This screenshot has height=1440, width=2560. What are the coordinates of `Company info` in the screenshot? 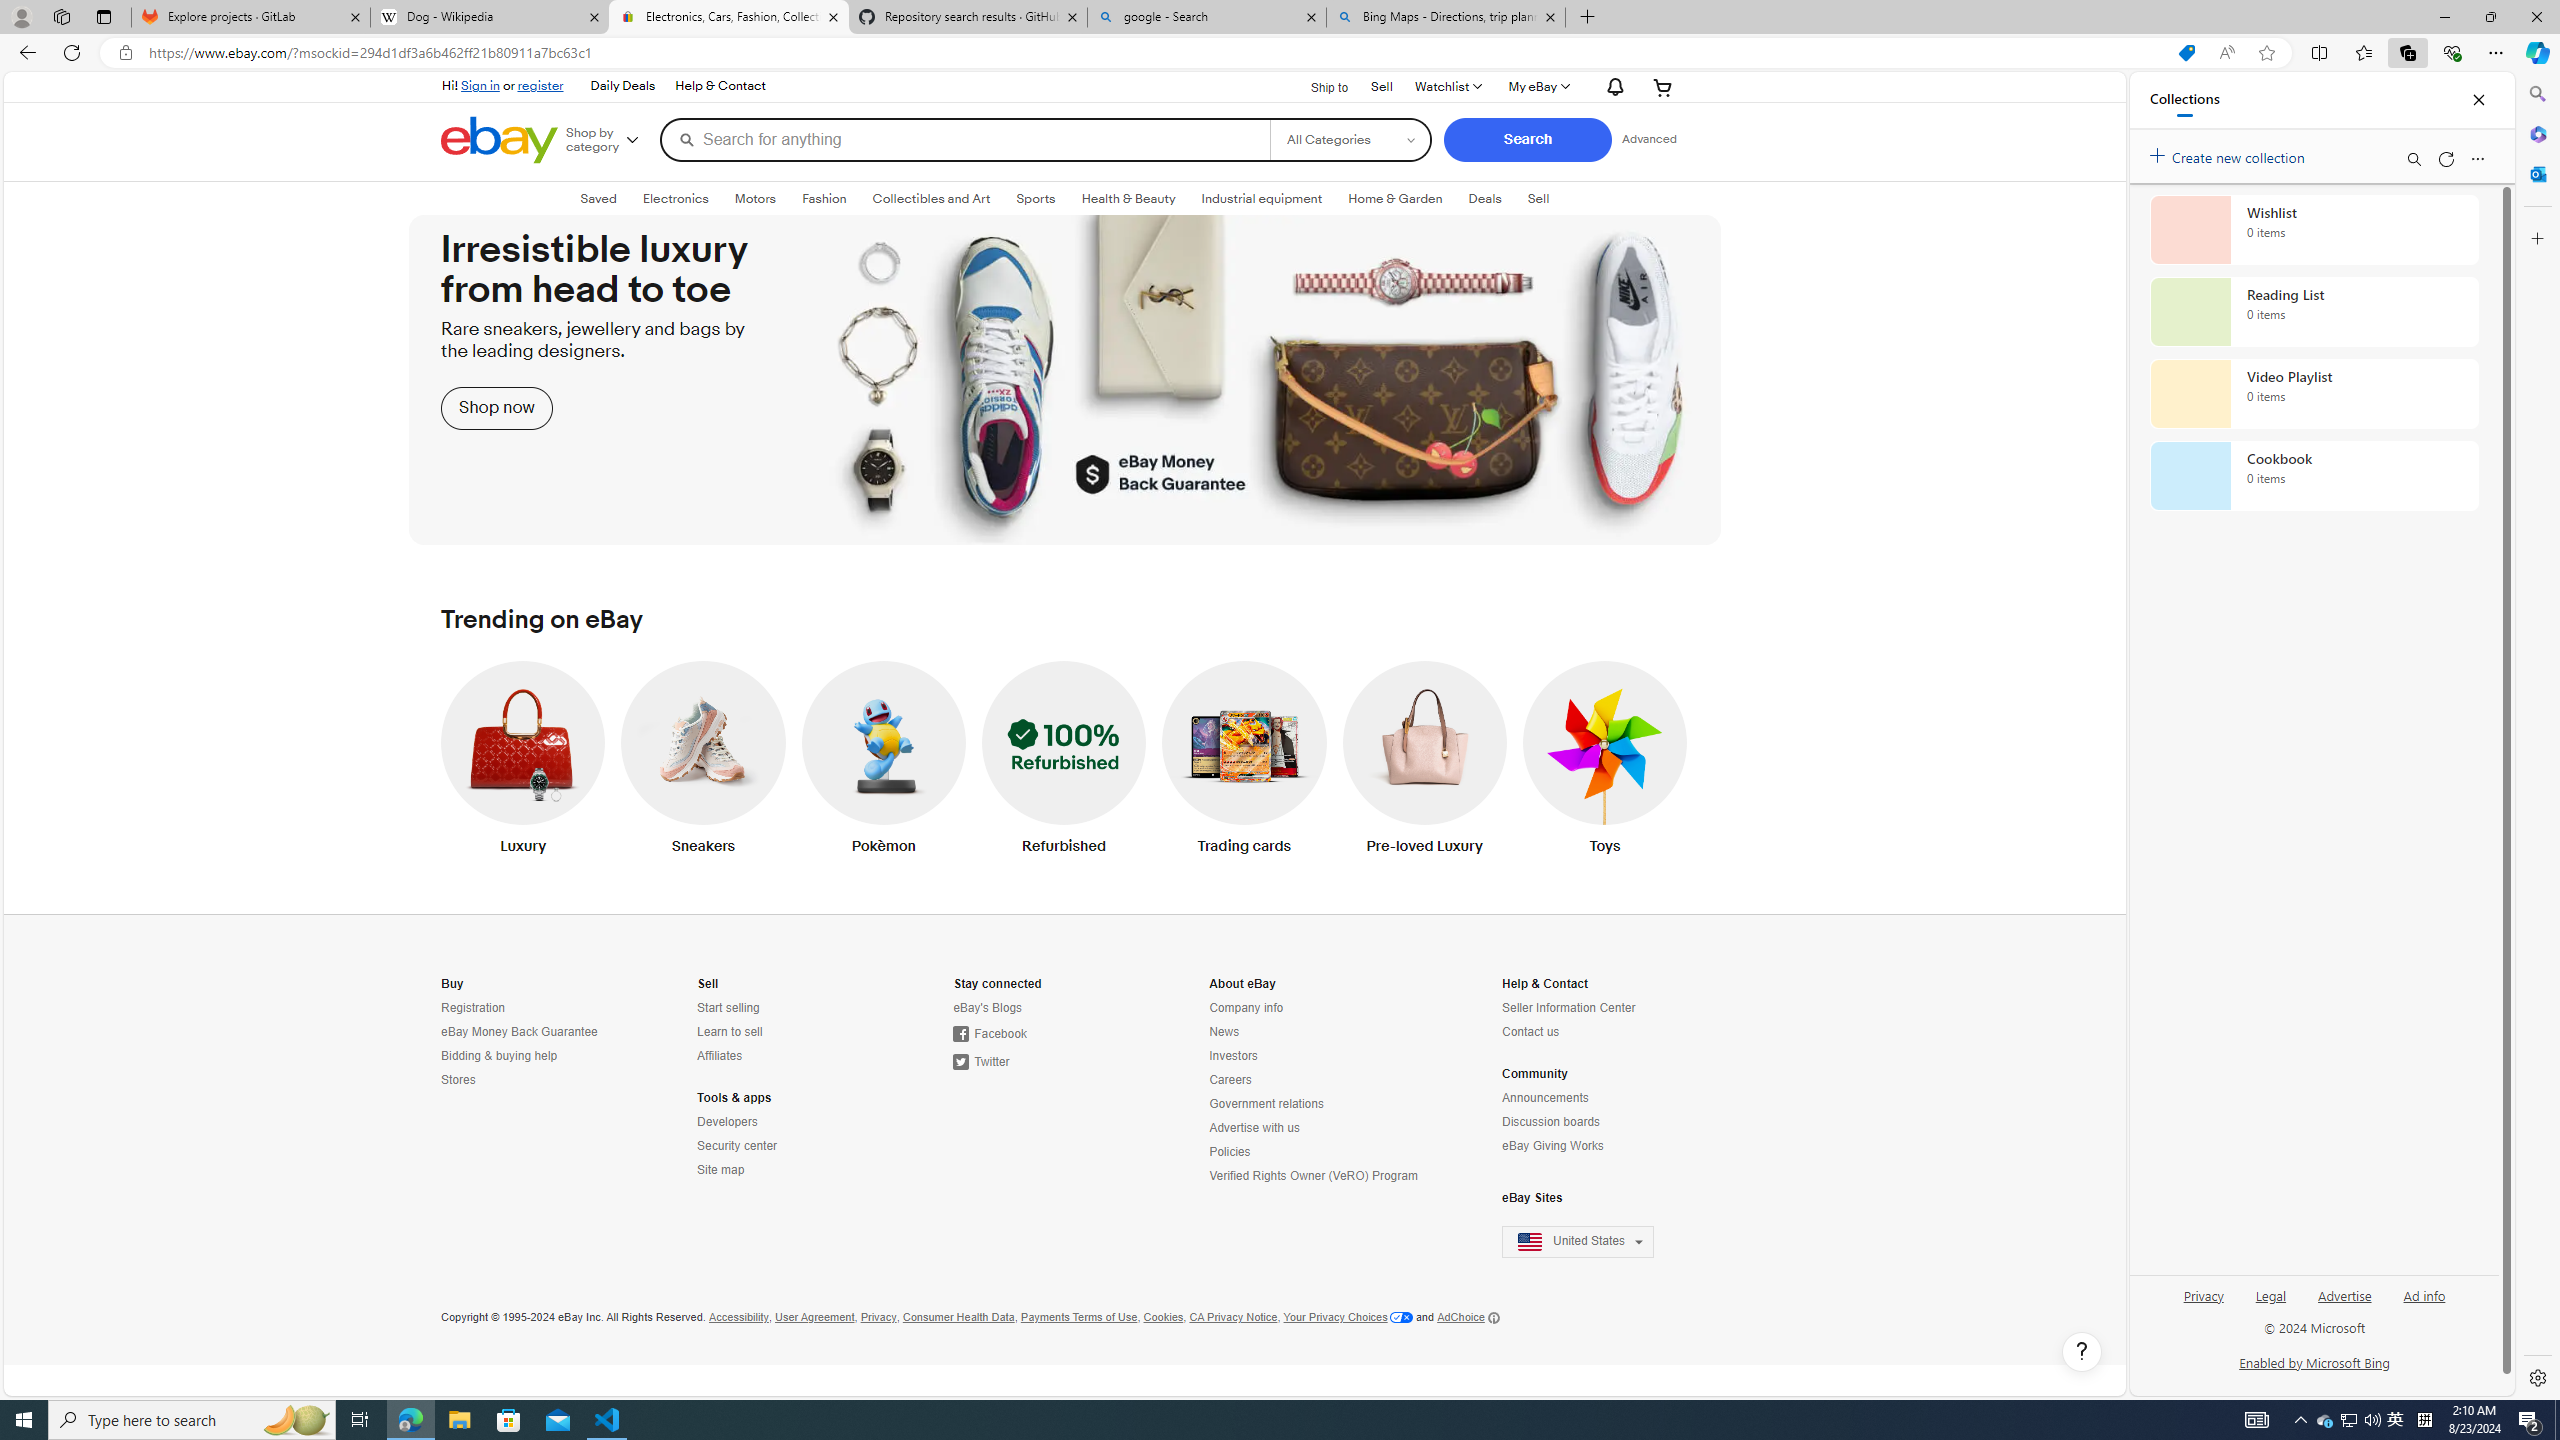 It's located at (1316, 1008).